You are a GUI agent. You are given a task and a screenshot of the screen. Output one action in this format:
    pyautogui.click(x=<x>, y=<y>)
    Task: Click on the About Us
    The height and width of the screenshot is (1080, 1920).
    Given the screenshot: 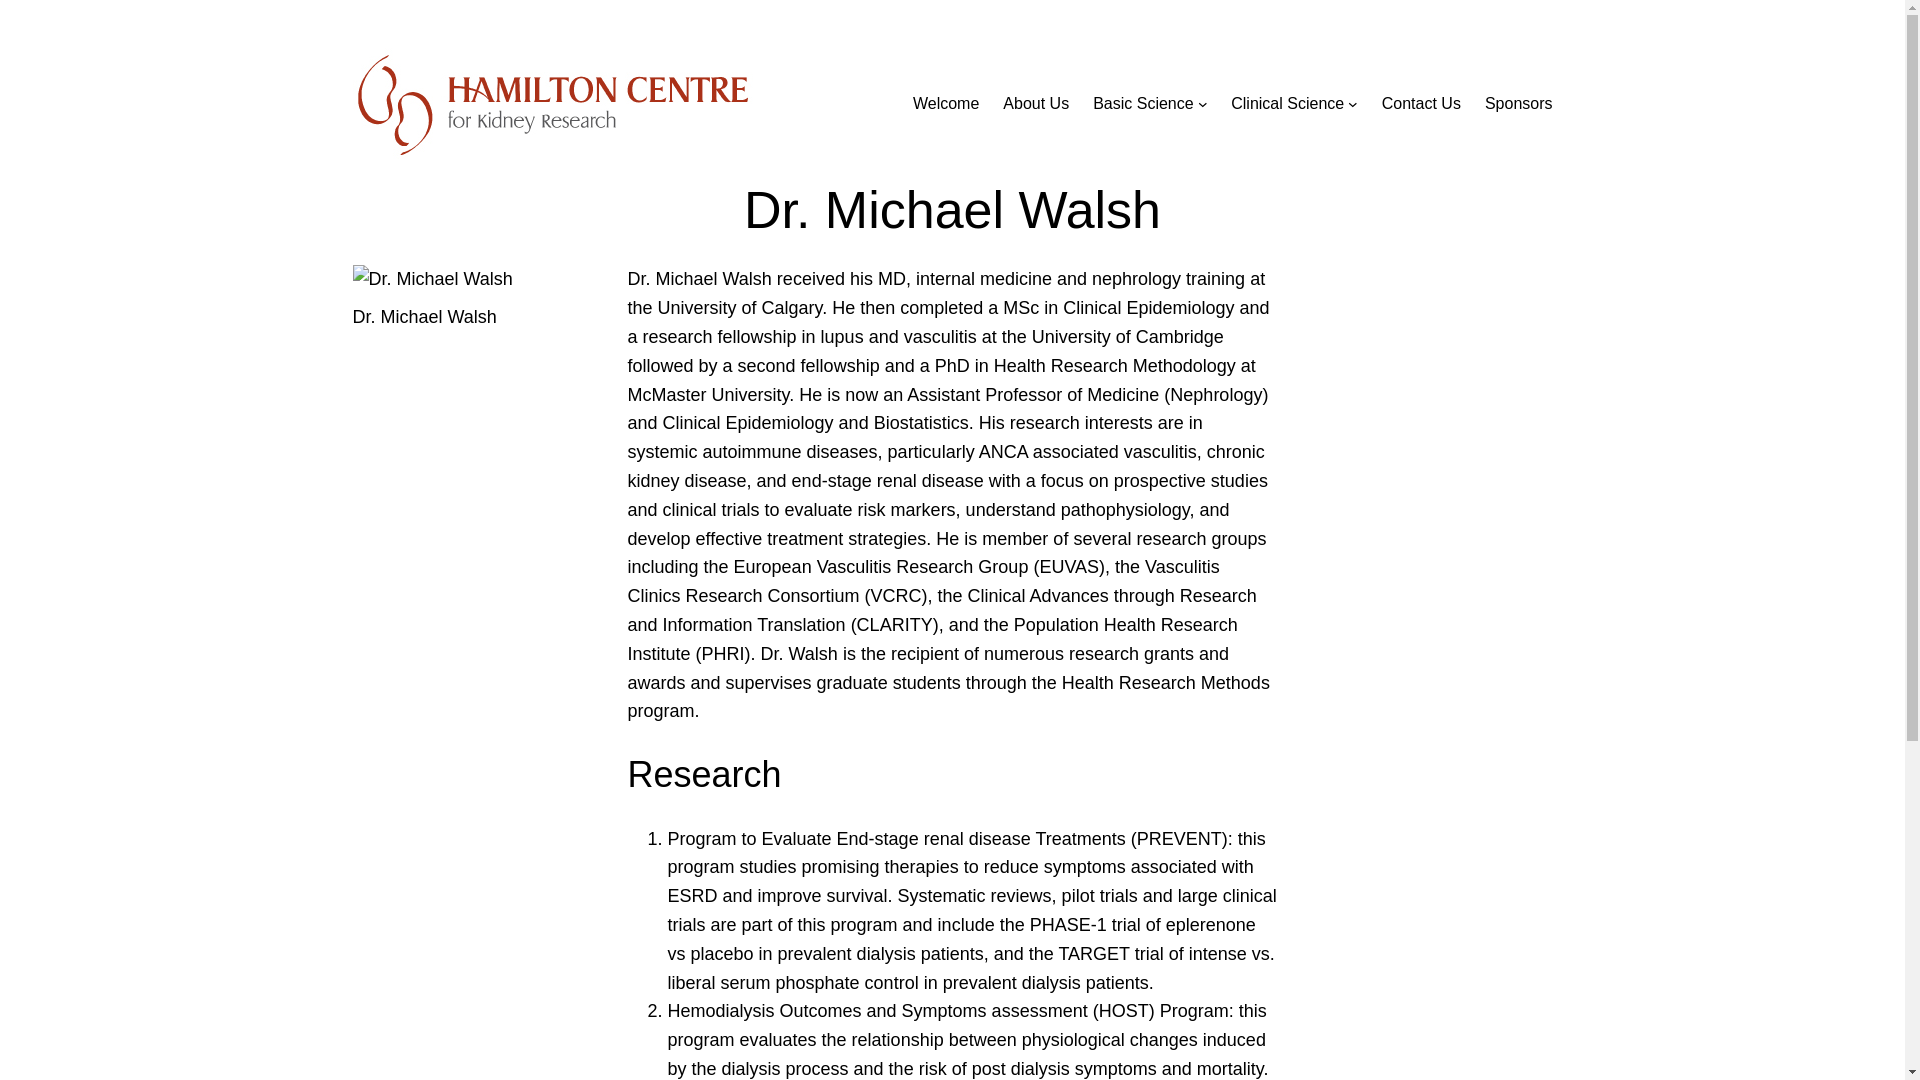 What is the action you would take?
    pyautogui.click(x=1036, y=103)
    